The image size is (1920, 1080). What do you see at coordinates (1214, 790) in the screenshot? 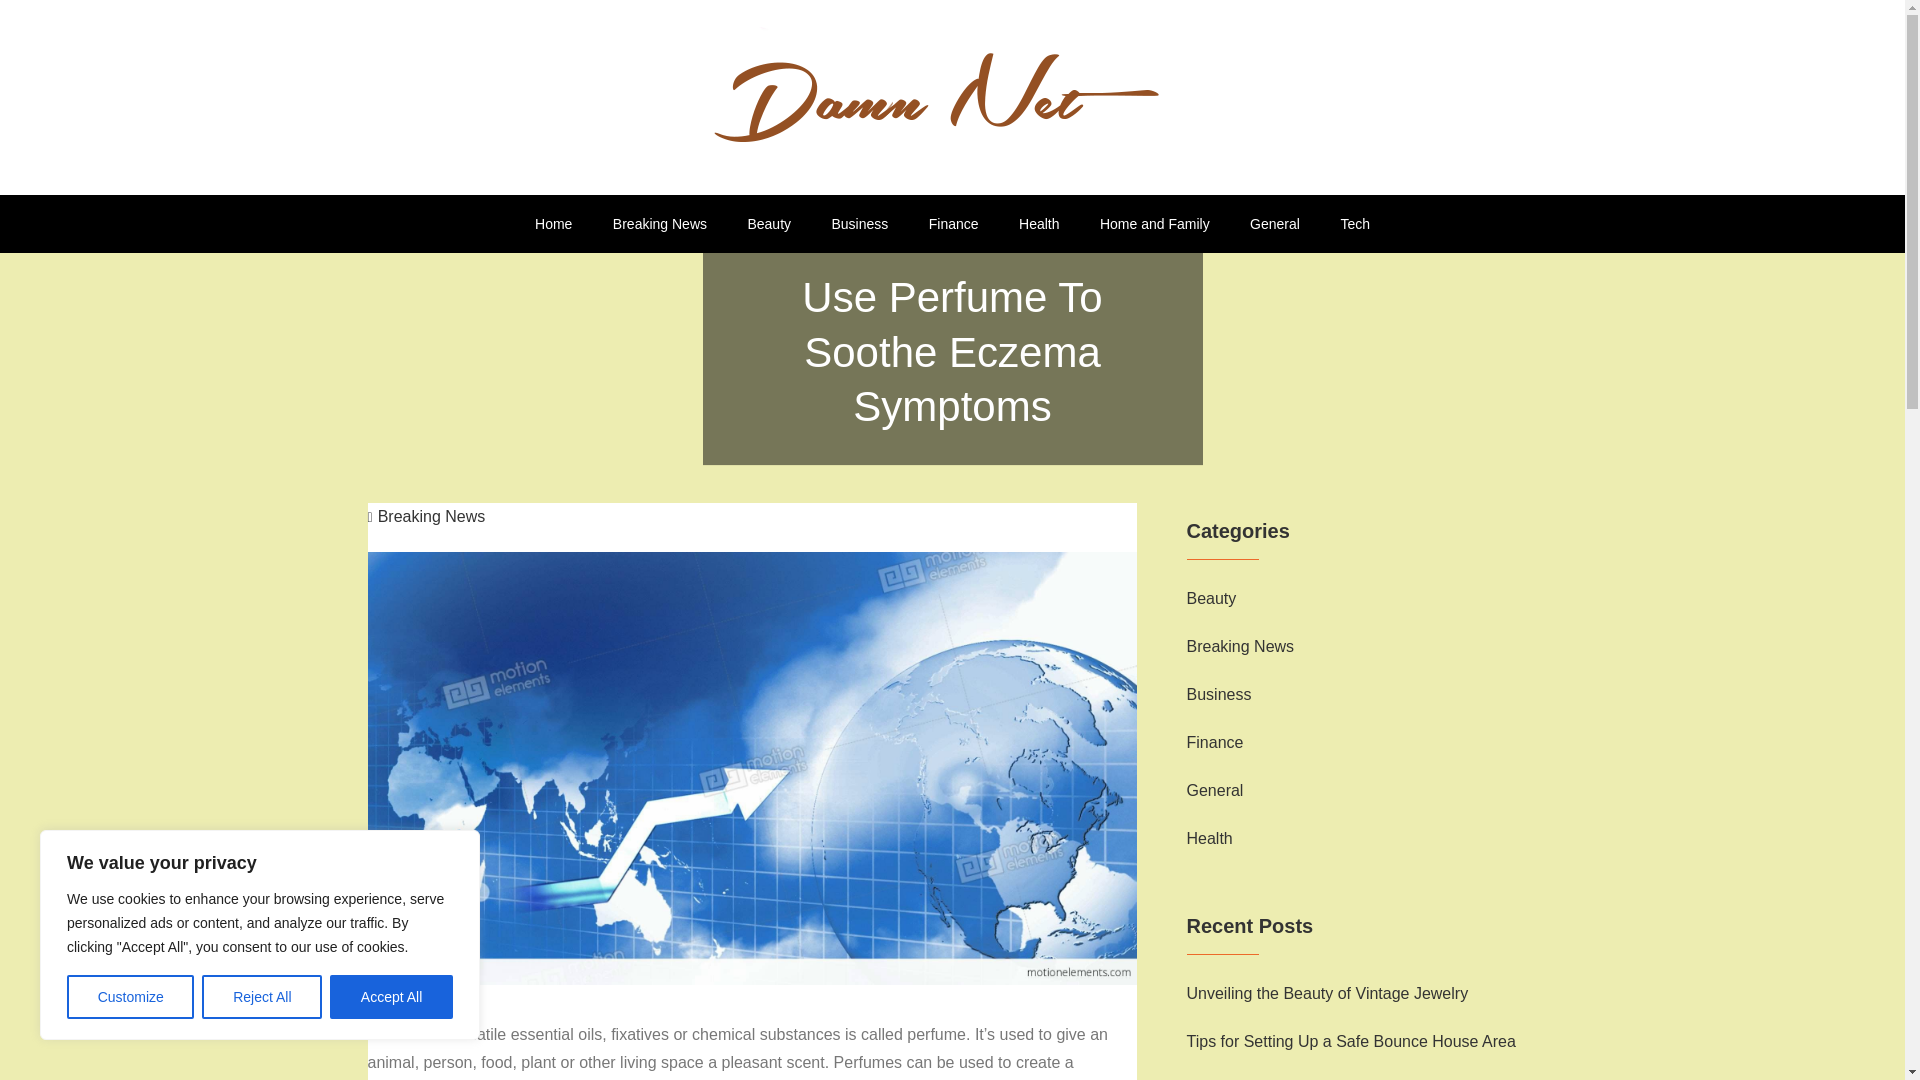
I see `General` at bounding box center [1214, 790].